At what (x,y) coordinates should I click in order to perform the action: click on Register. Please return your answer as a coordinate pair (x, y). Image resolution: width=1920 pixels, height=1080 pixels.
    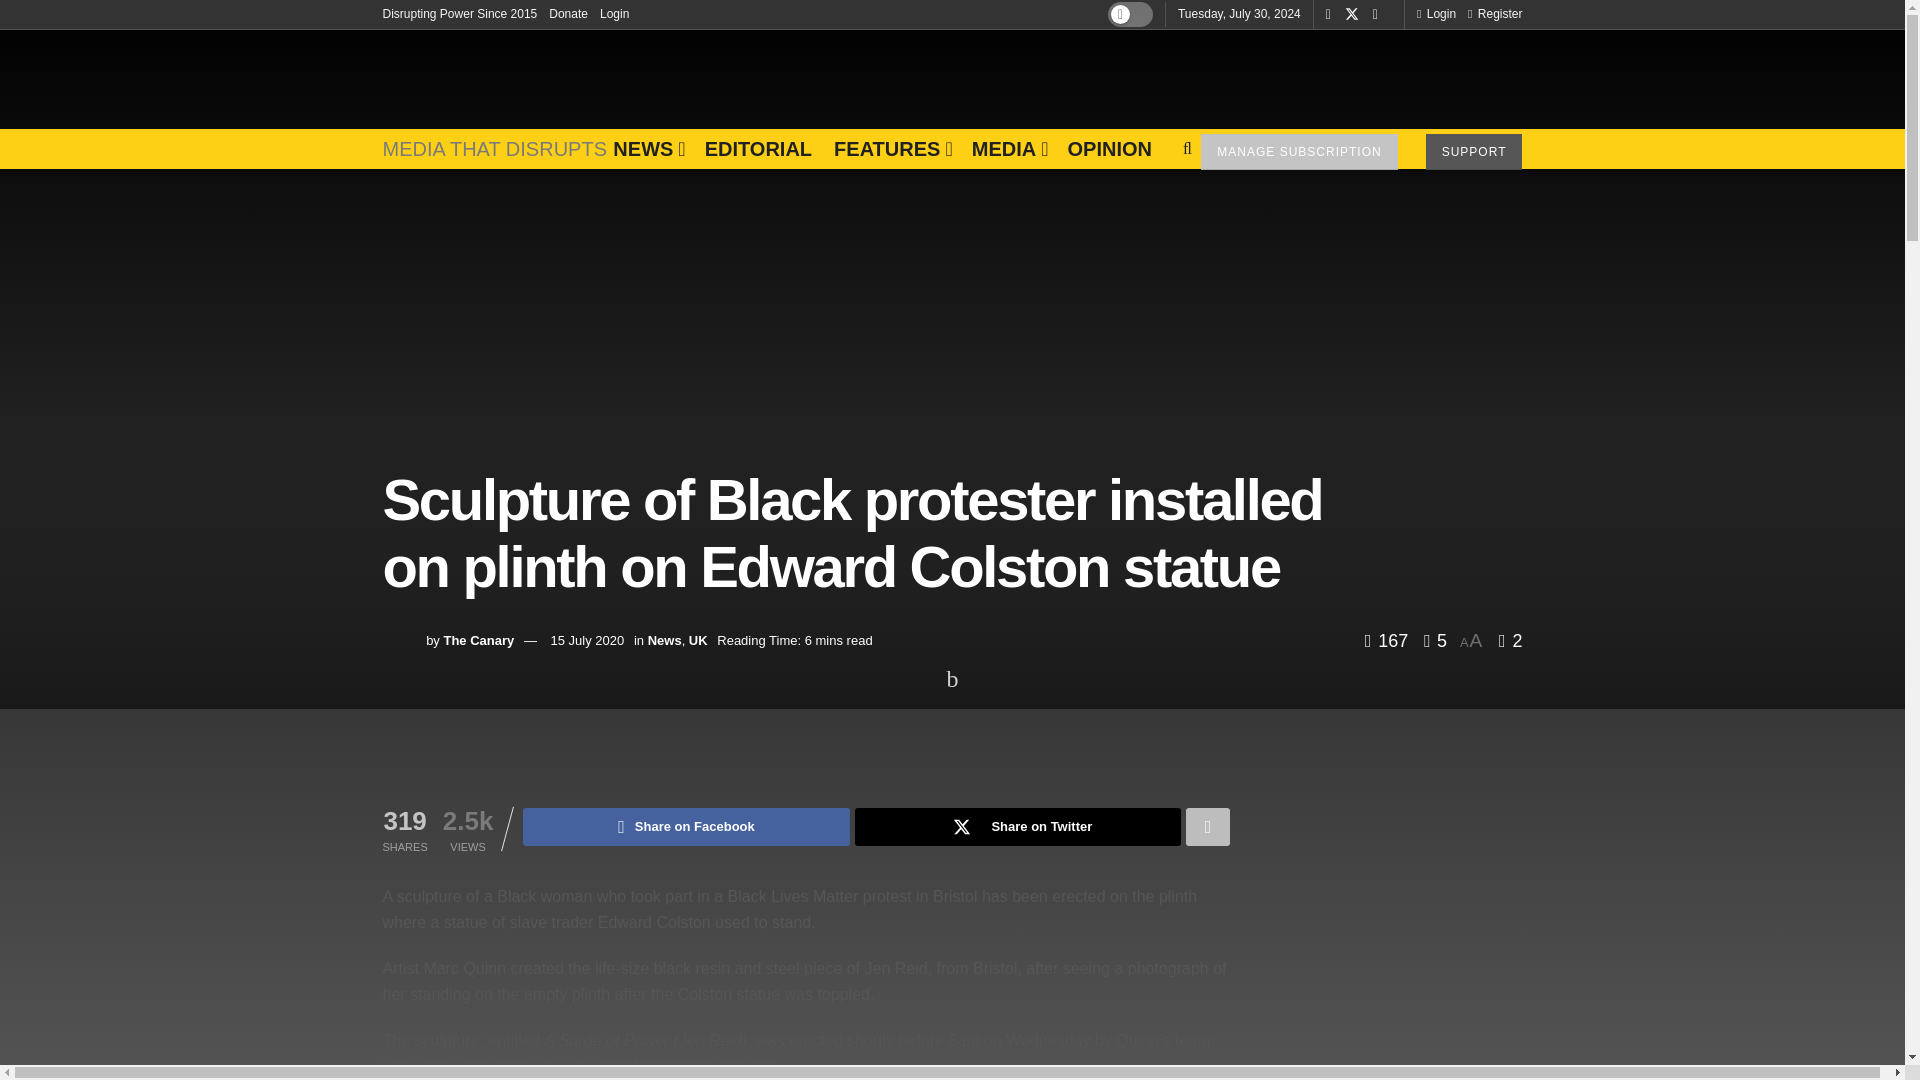
    Looking at the image, I should click on (1495, 14).